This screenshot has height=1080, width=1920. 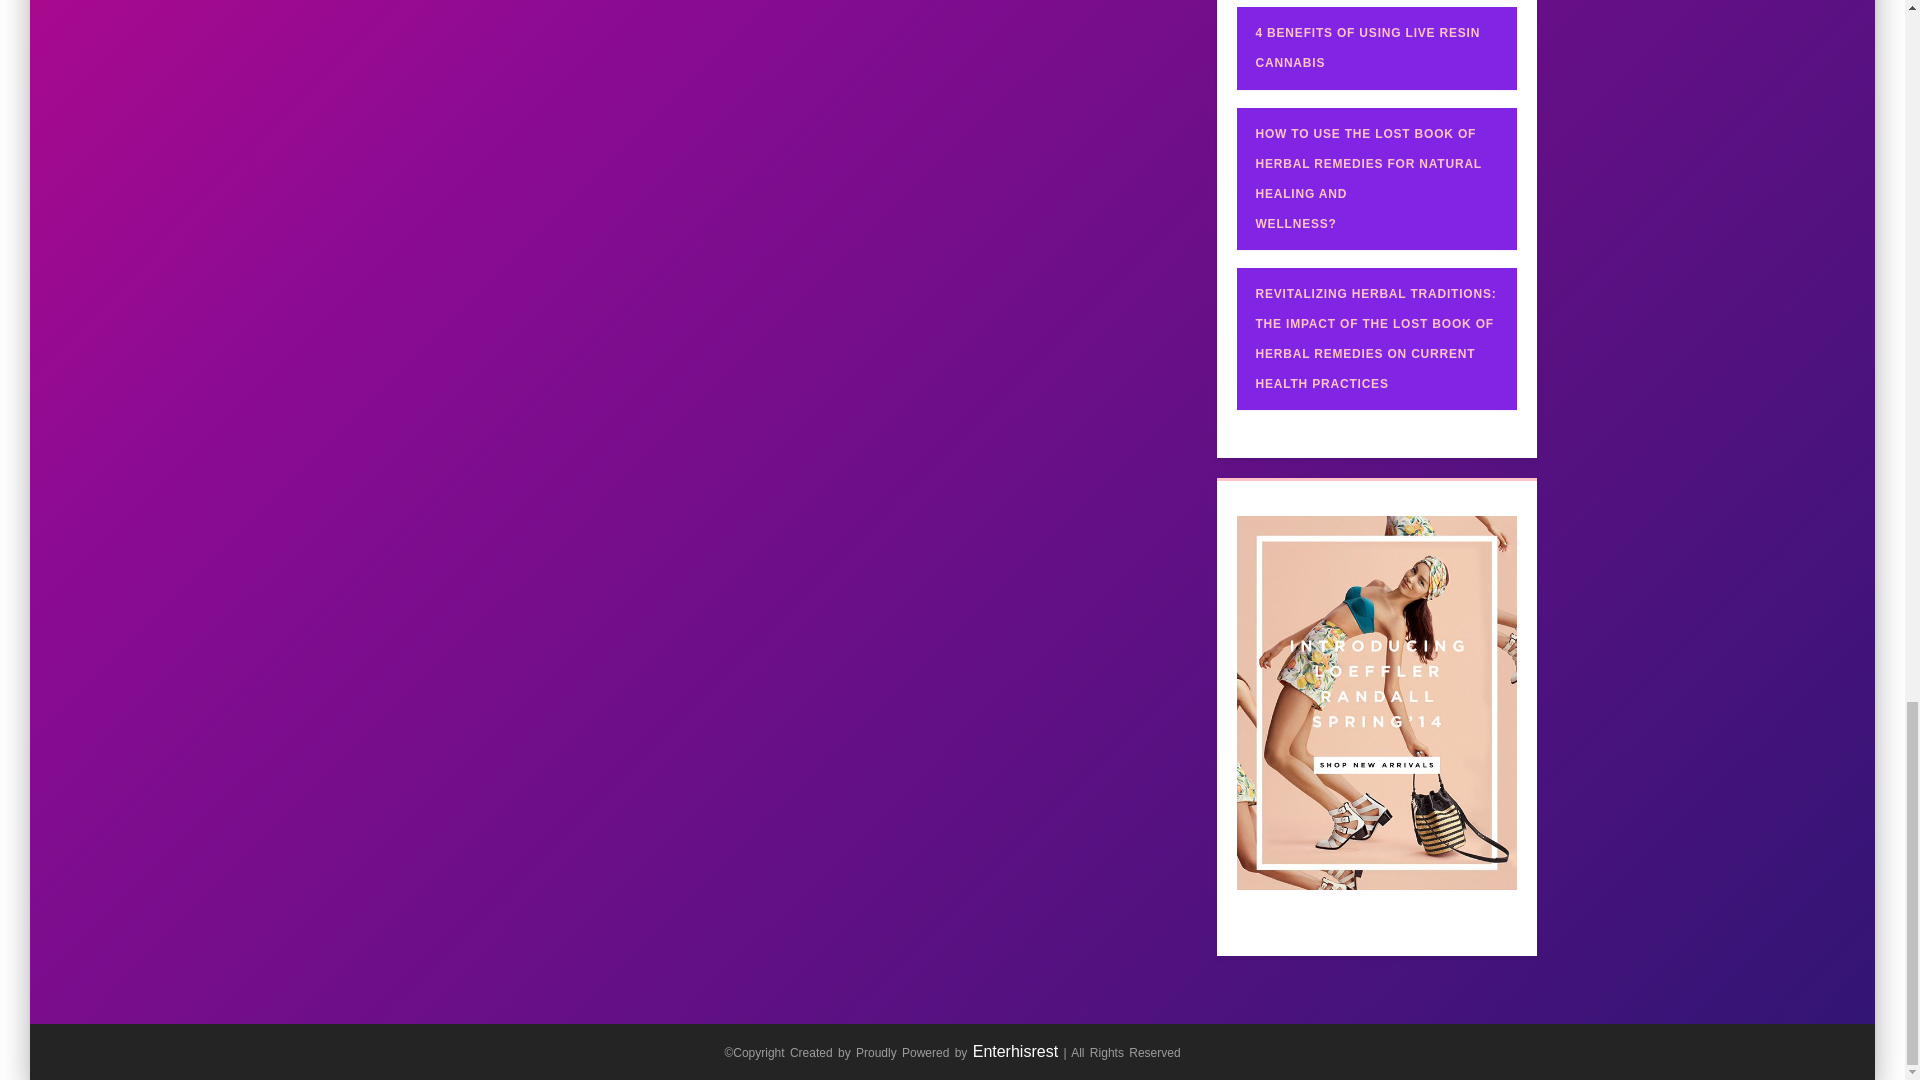 I want to click on 4 BENEFITS OF USING LIVE RESIN CANNABIS, so click(x=1368, y=48).